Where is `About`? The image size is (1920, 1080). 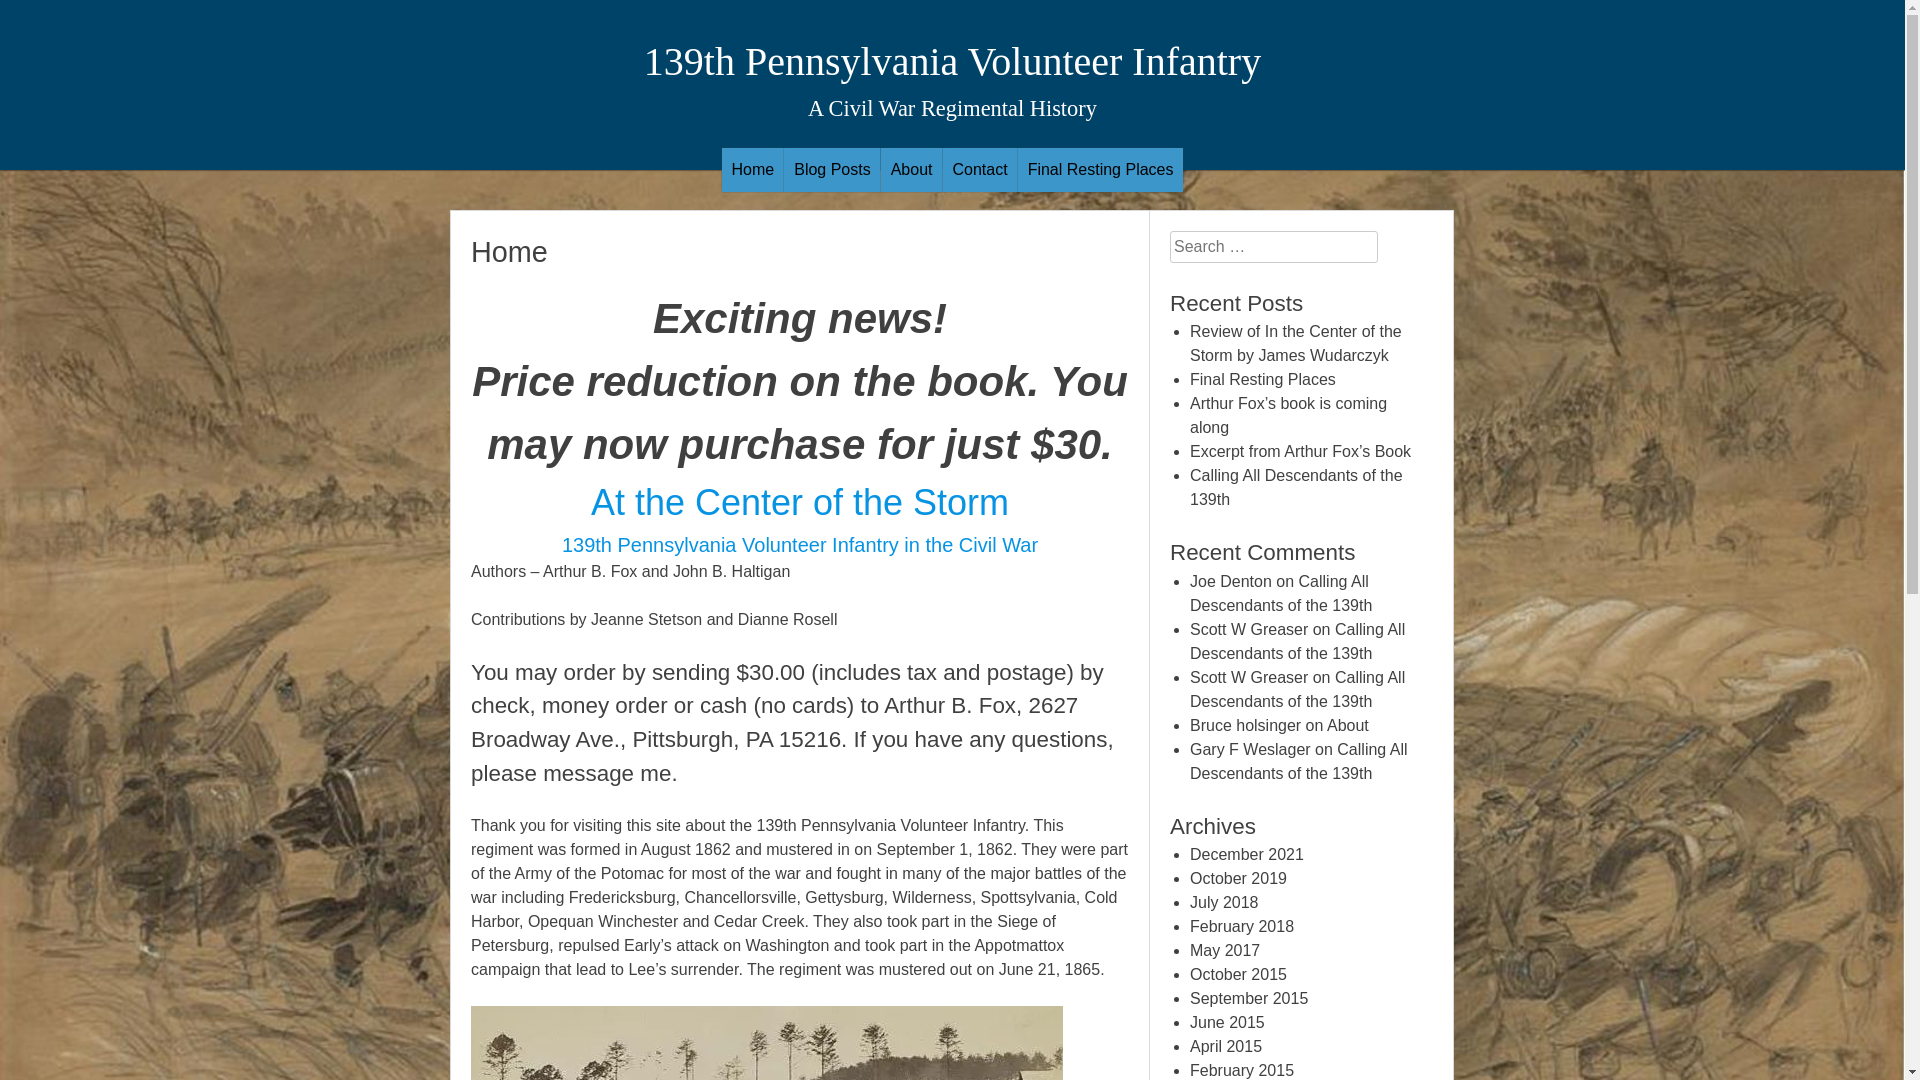
About is located at coordinates (912, 170).